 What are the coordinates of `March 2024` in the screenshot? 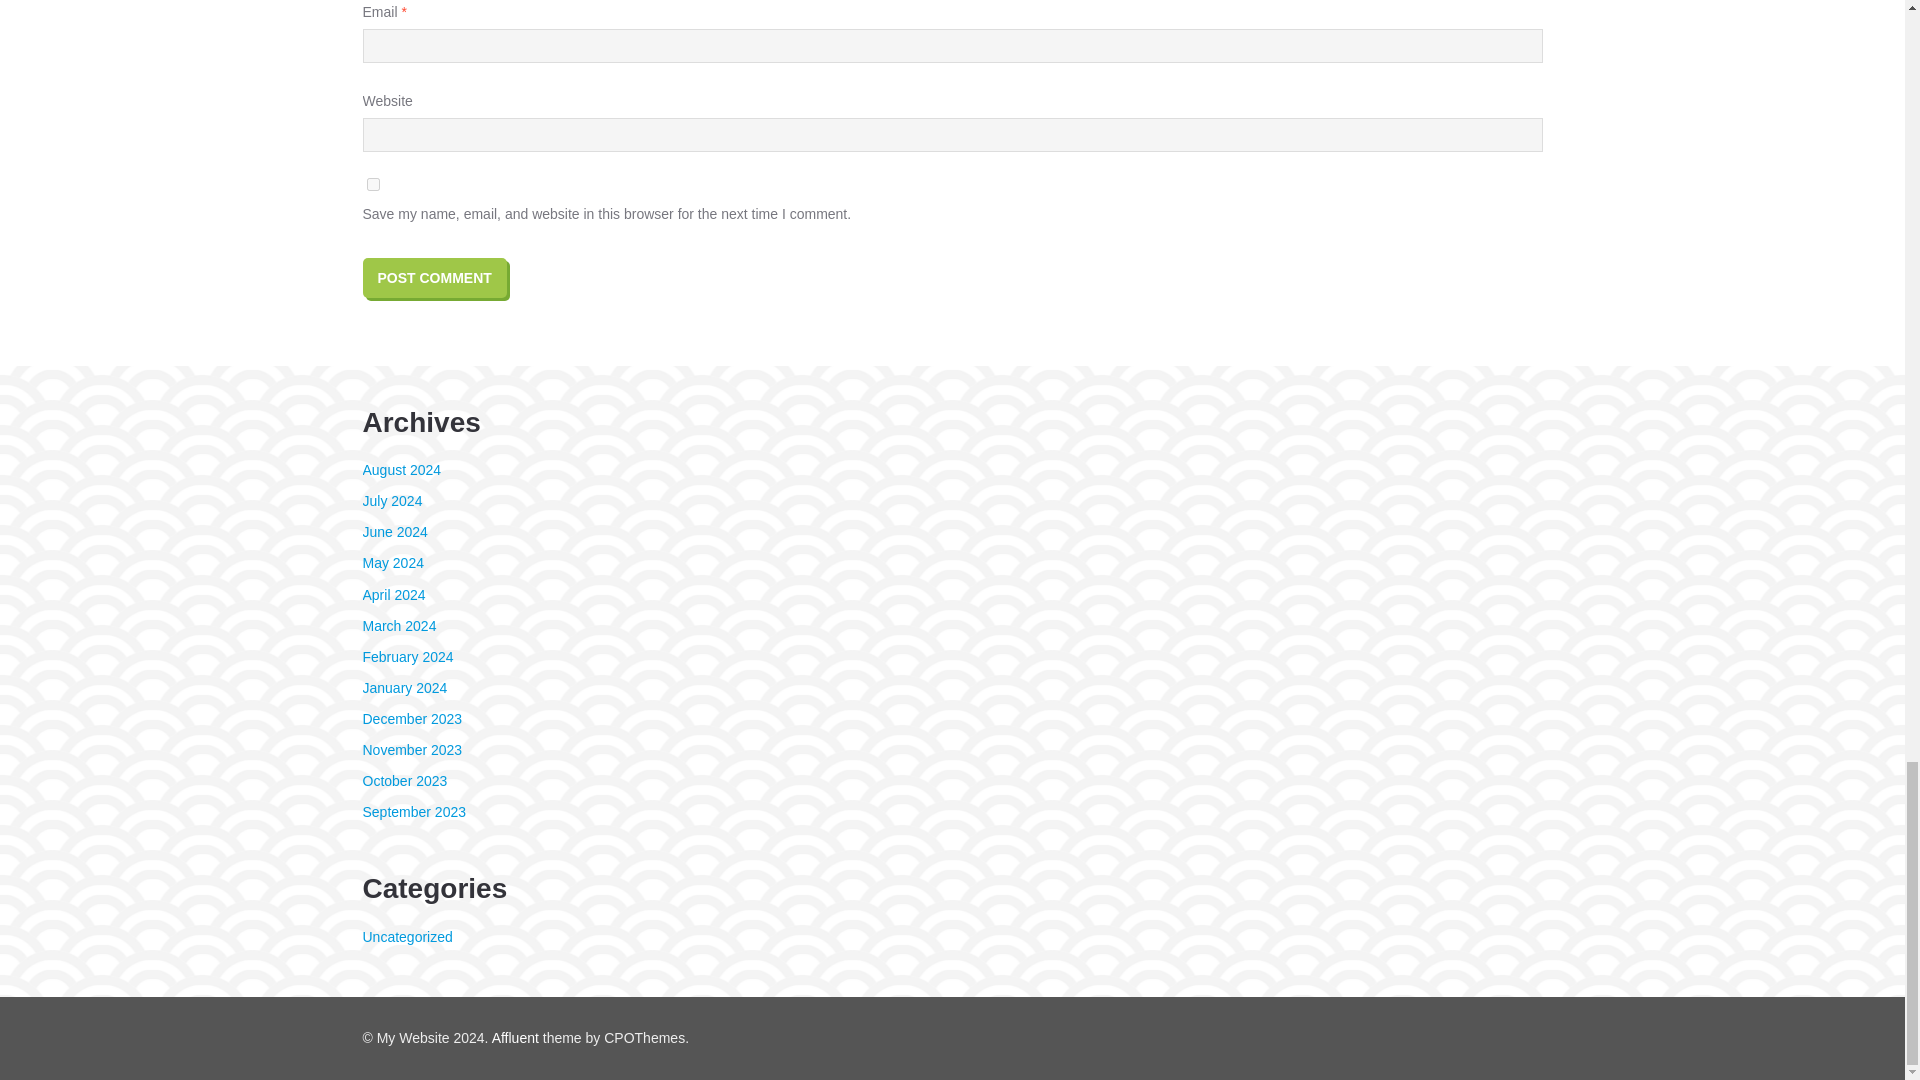 It's located at (398, 625).